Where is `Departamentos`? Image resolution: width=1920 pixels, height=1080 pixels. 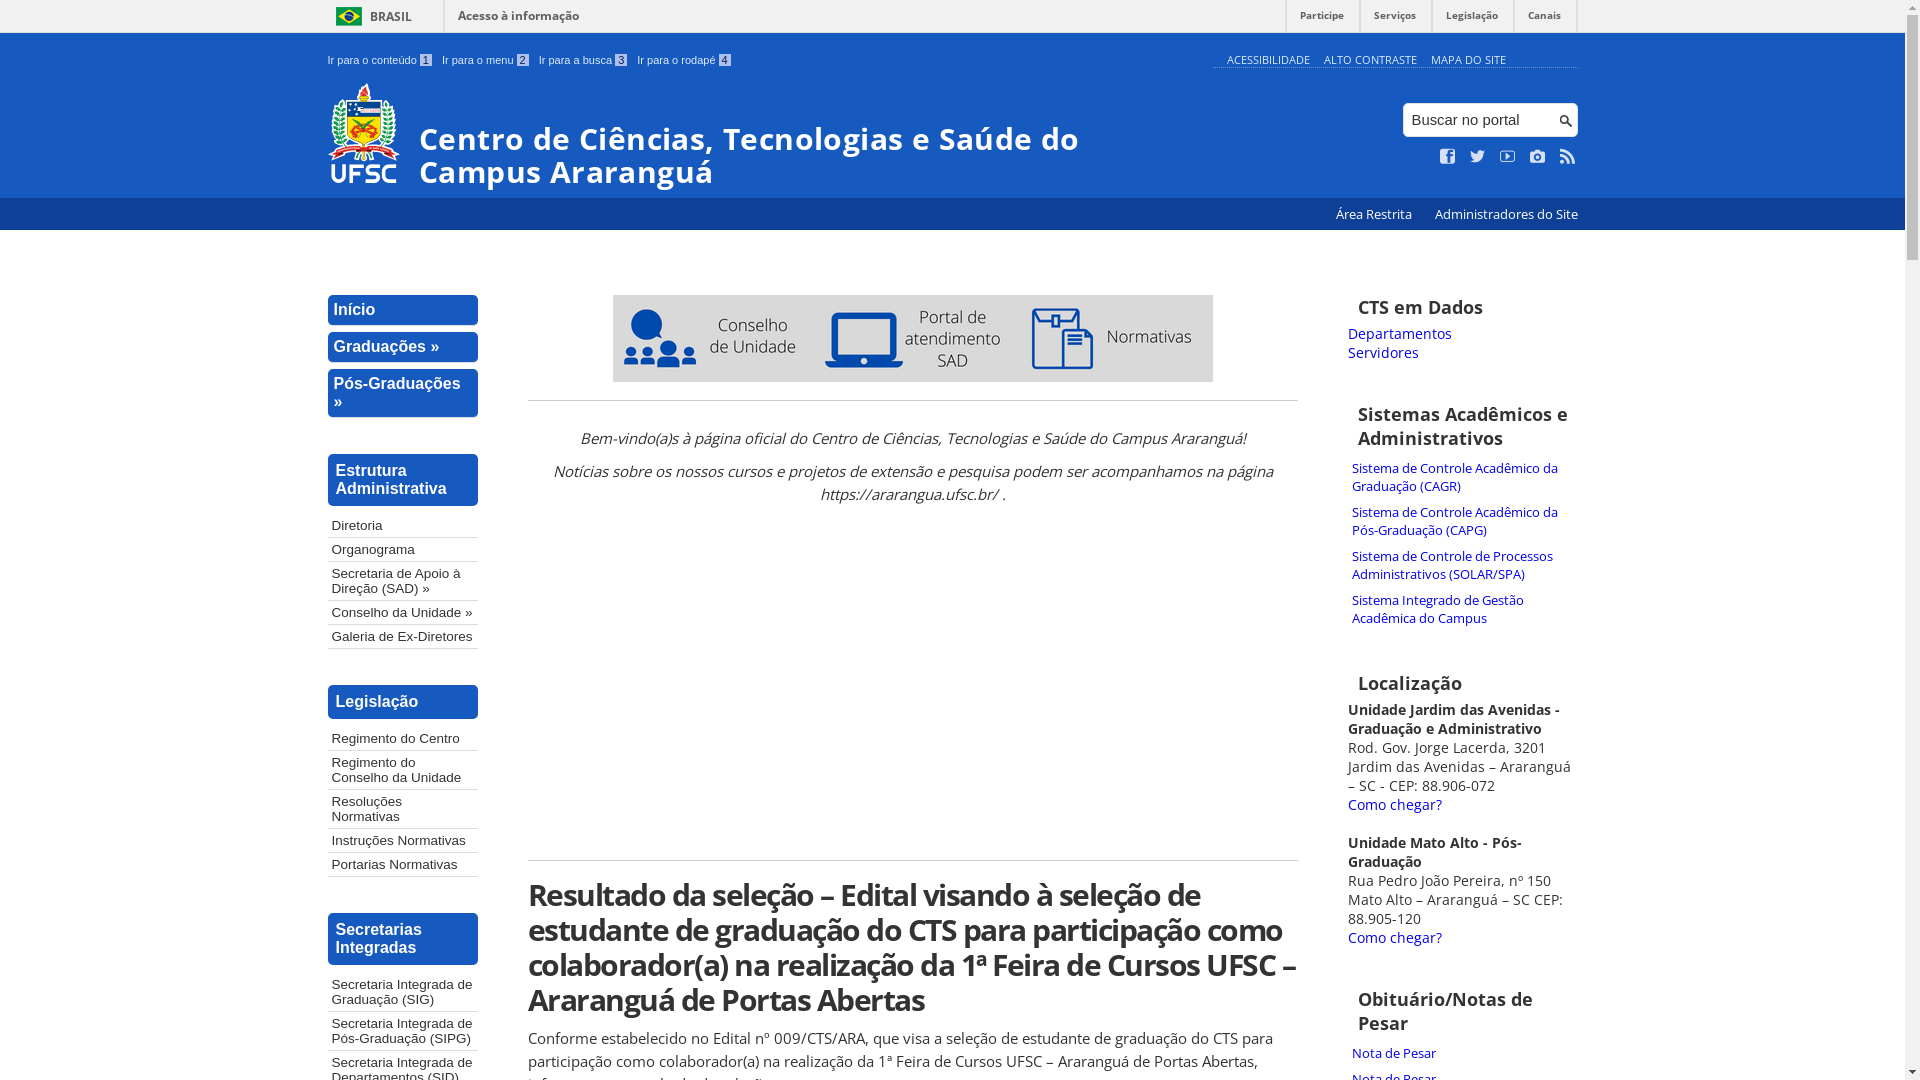 Departamentos is located at coordinates (1400, 334).